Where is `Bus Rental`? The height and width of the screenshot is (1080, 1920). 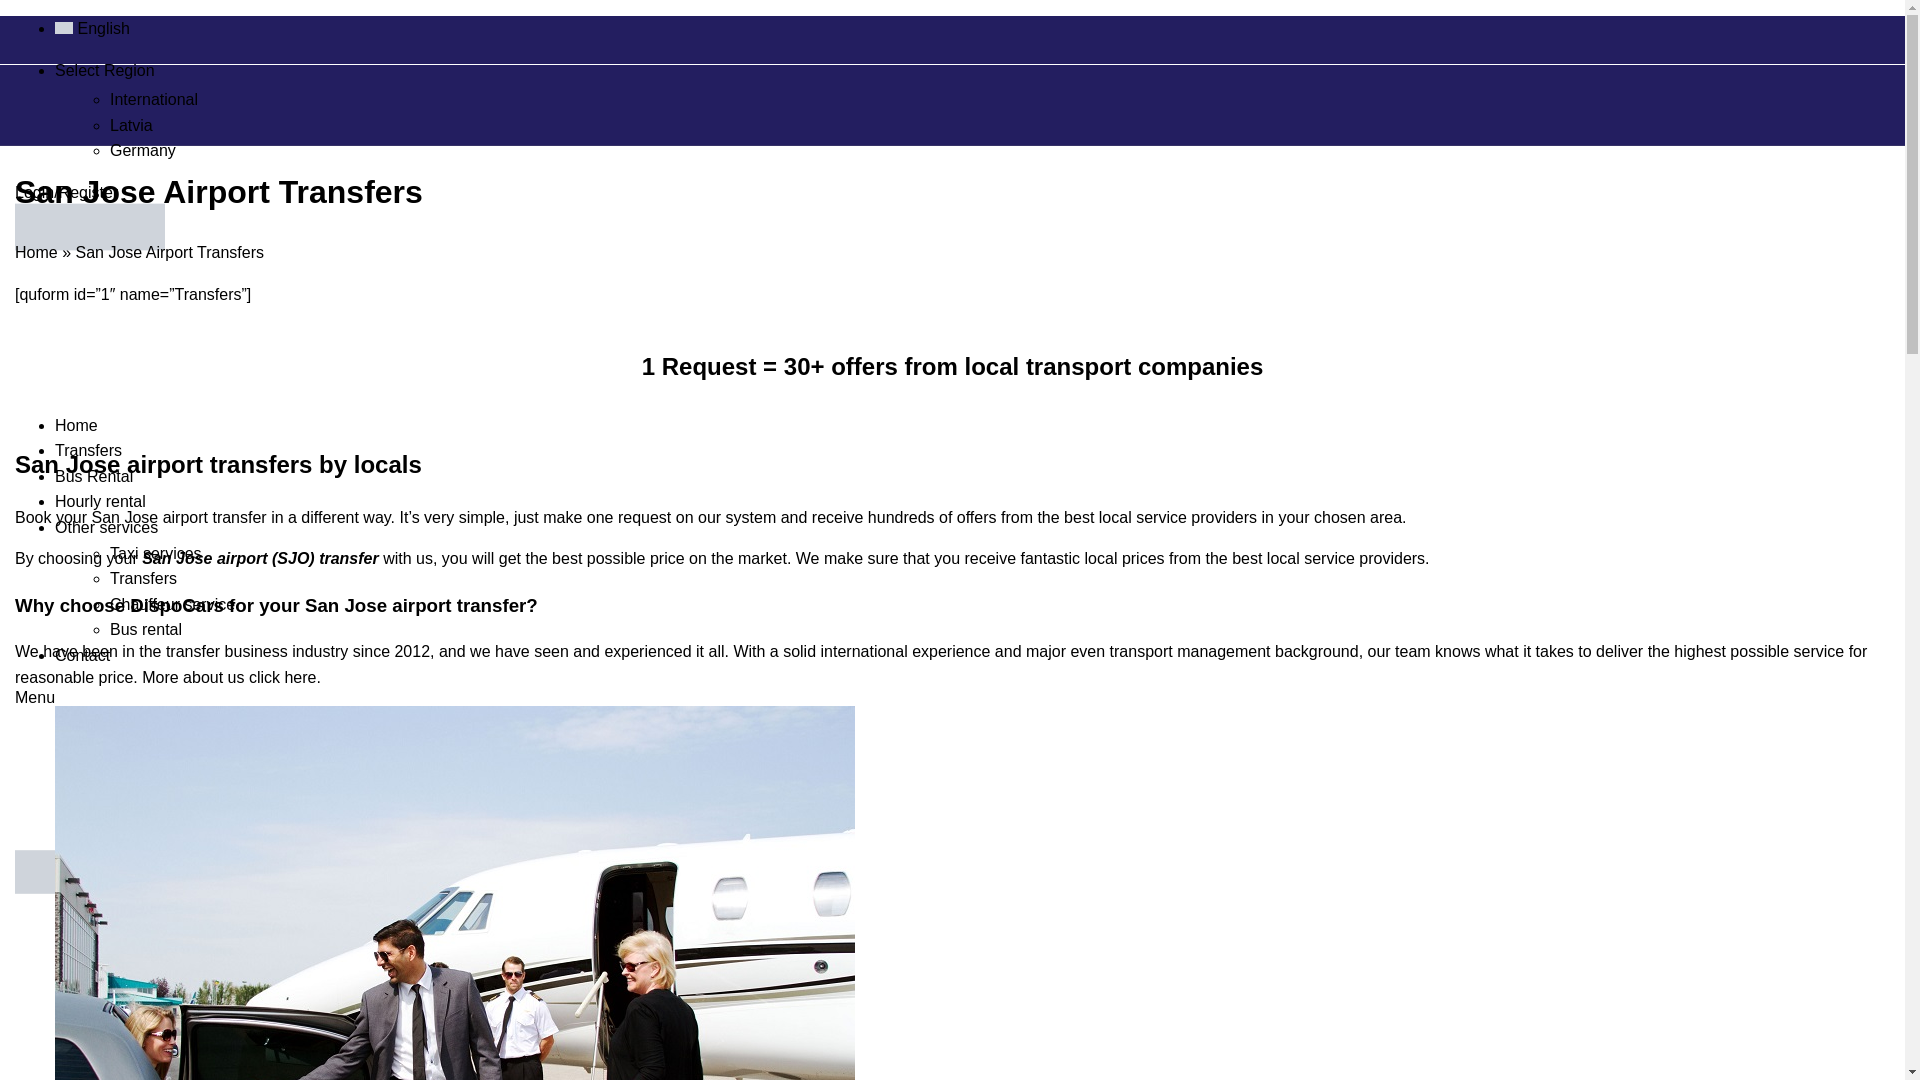
Bus Rental is located at coordinates (94, 476).